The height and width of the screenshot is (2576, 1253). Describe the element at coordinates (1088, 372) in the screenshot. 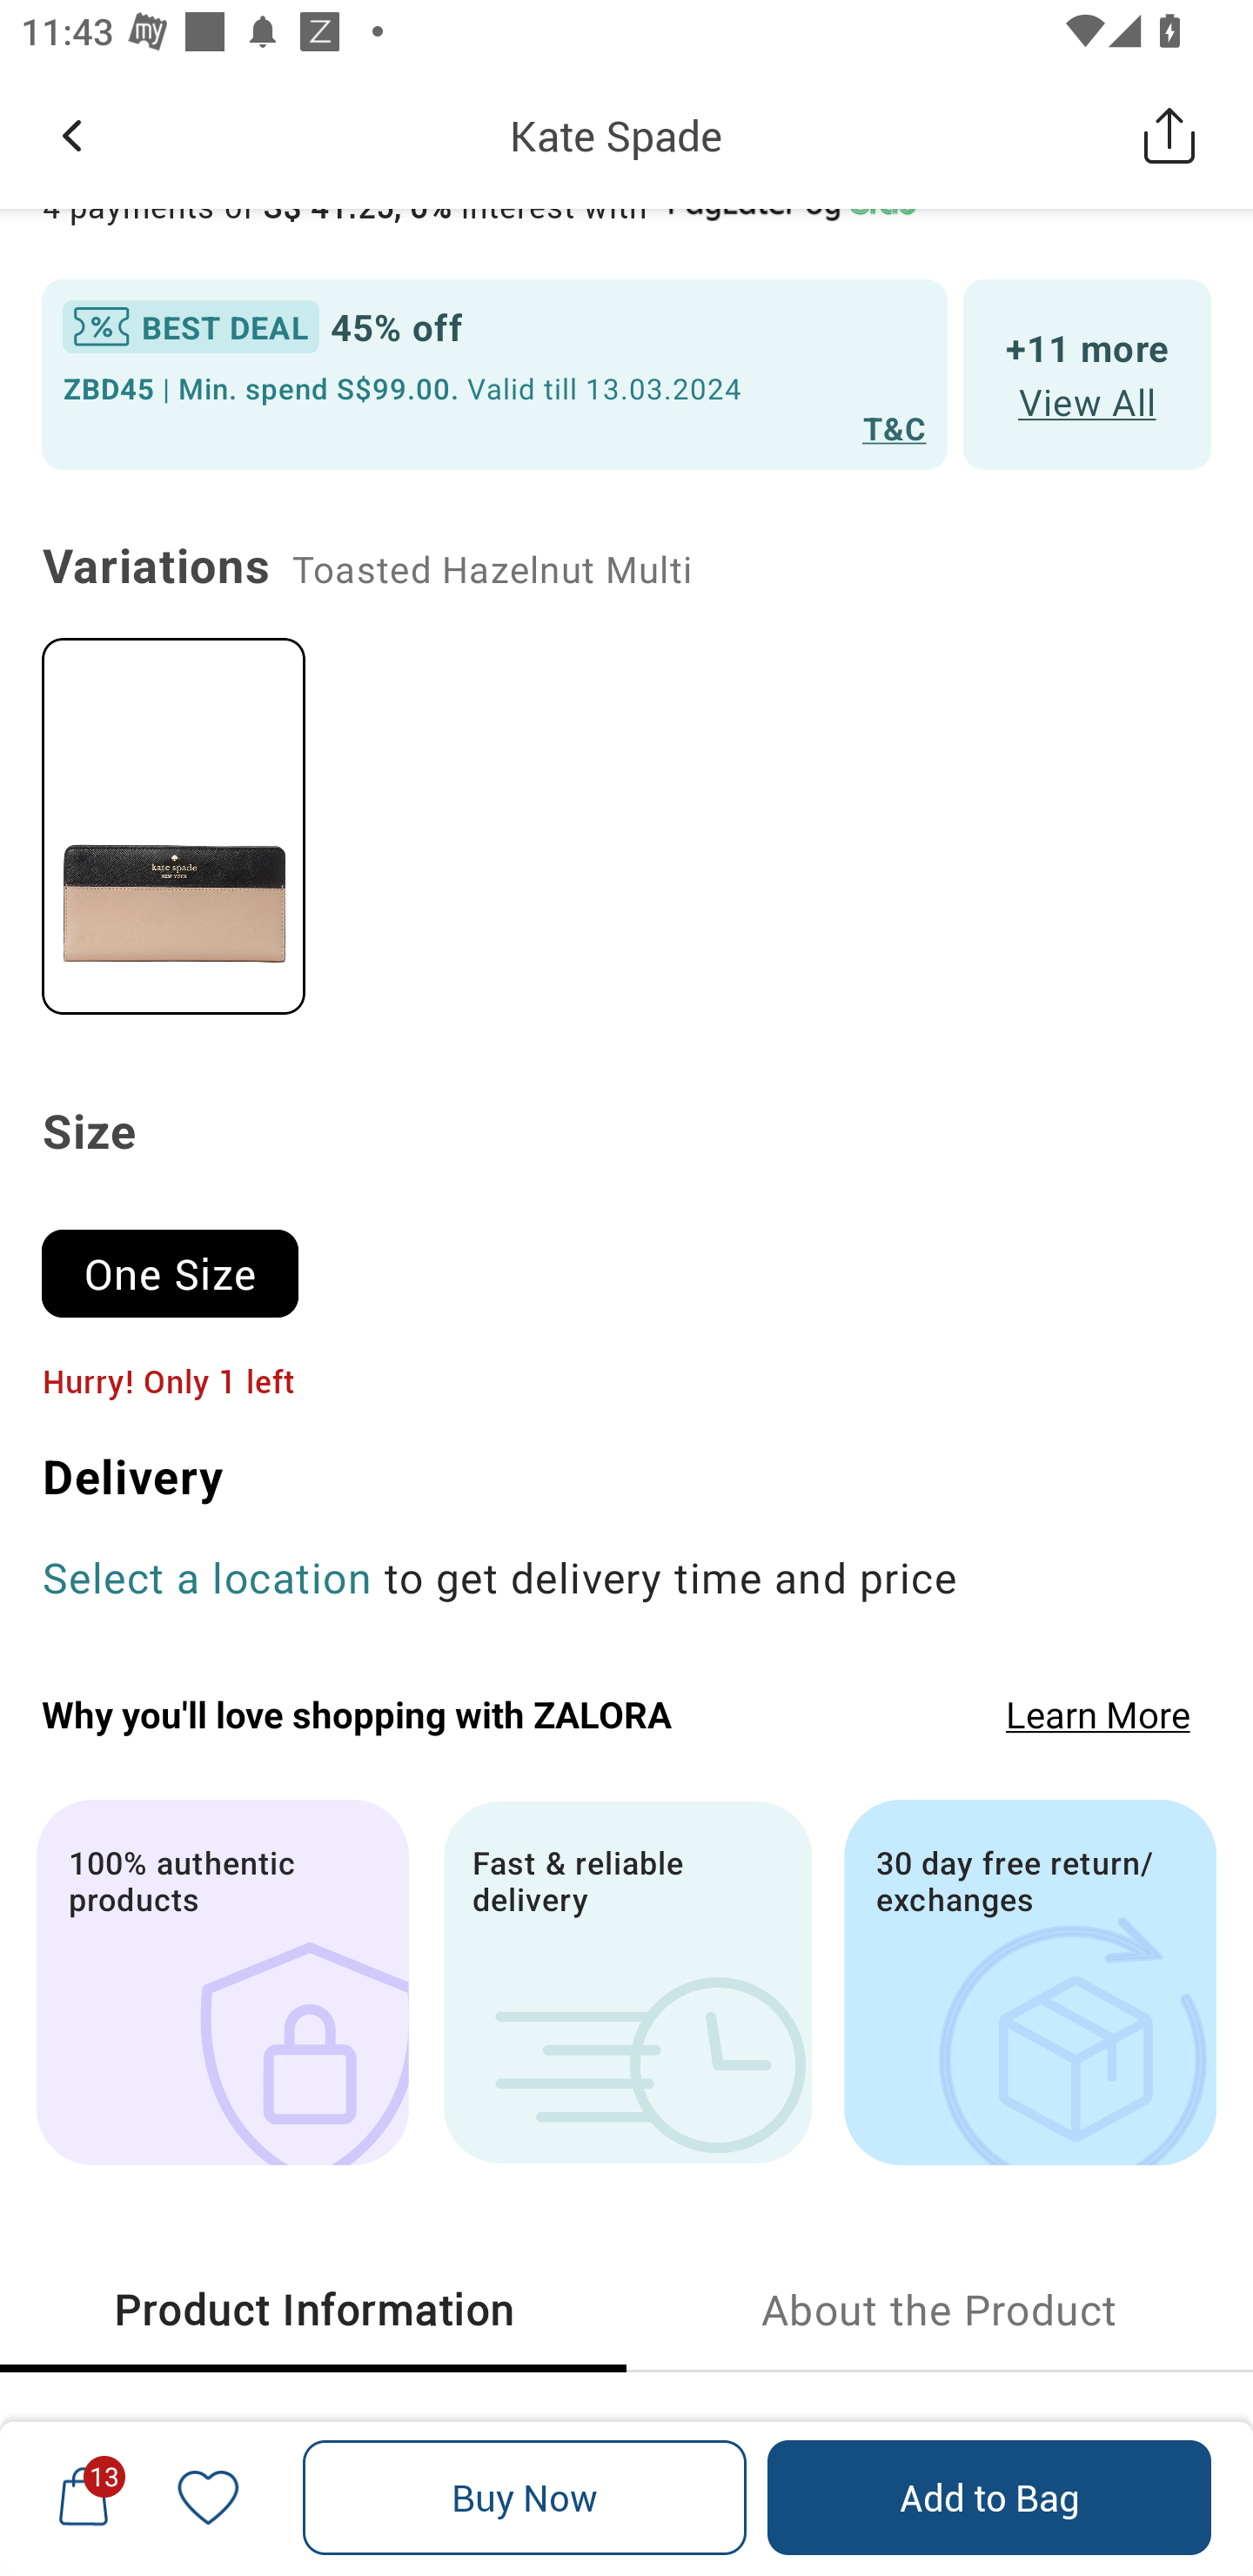

I see `+11 more
View All` at that location.